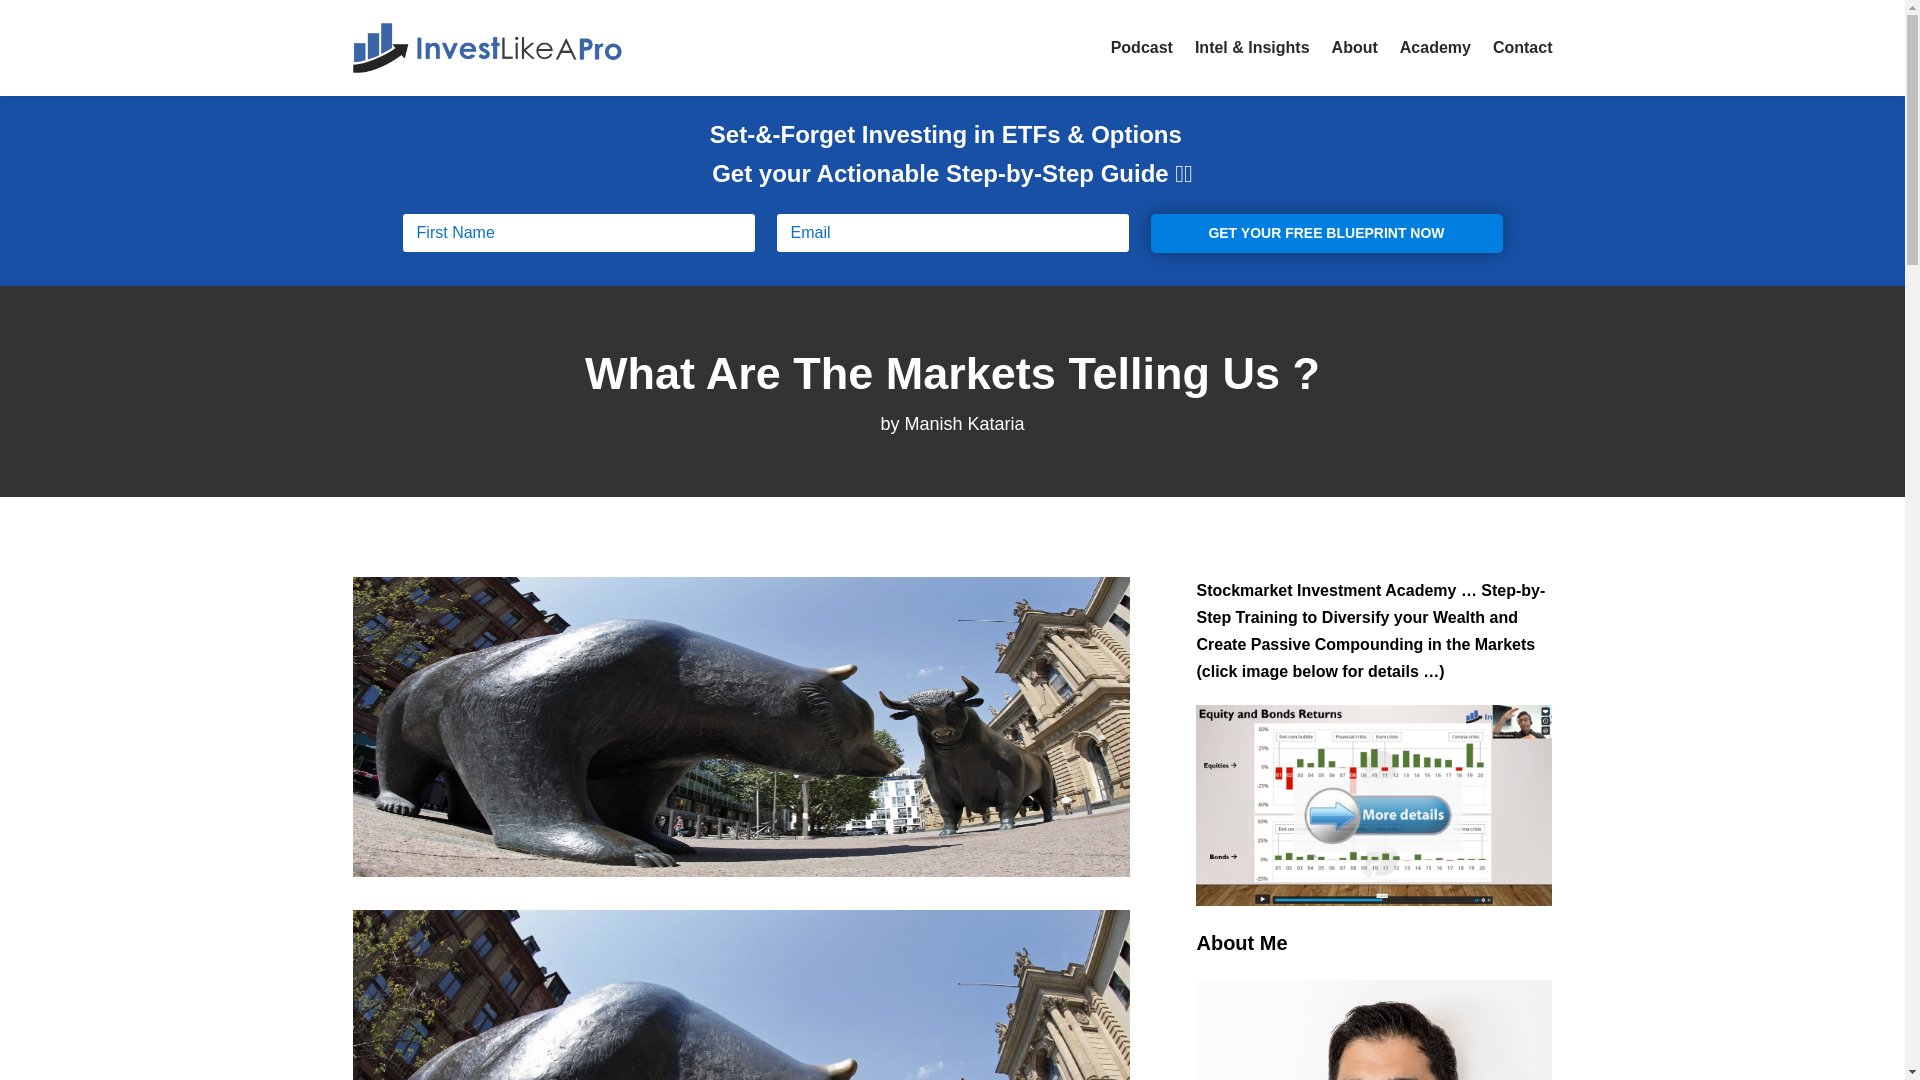  Describe the element at coordinates (1326, 233) in the screenshot. I see `GET YOUR FREE BLUEPRINT NOW` at that location.